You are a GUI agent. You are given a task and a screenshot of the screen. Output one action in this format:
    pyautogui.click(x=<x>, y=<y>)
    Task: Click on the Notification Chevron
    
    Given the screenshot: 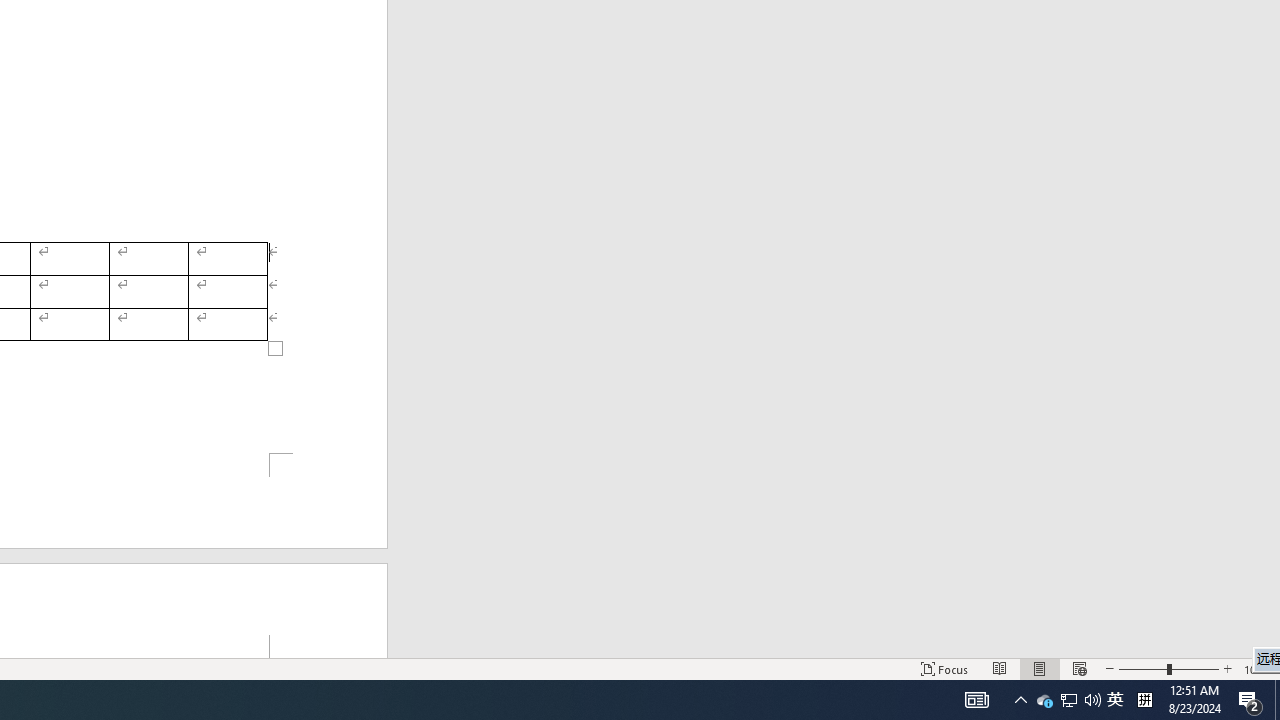 What is the action you would take?
    pyautogui.click(x=1020, y=700)
    